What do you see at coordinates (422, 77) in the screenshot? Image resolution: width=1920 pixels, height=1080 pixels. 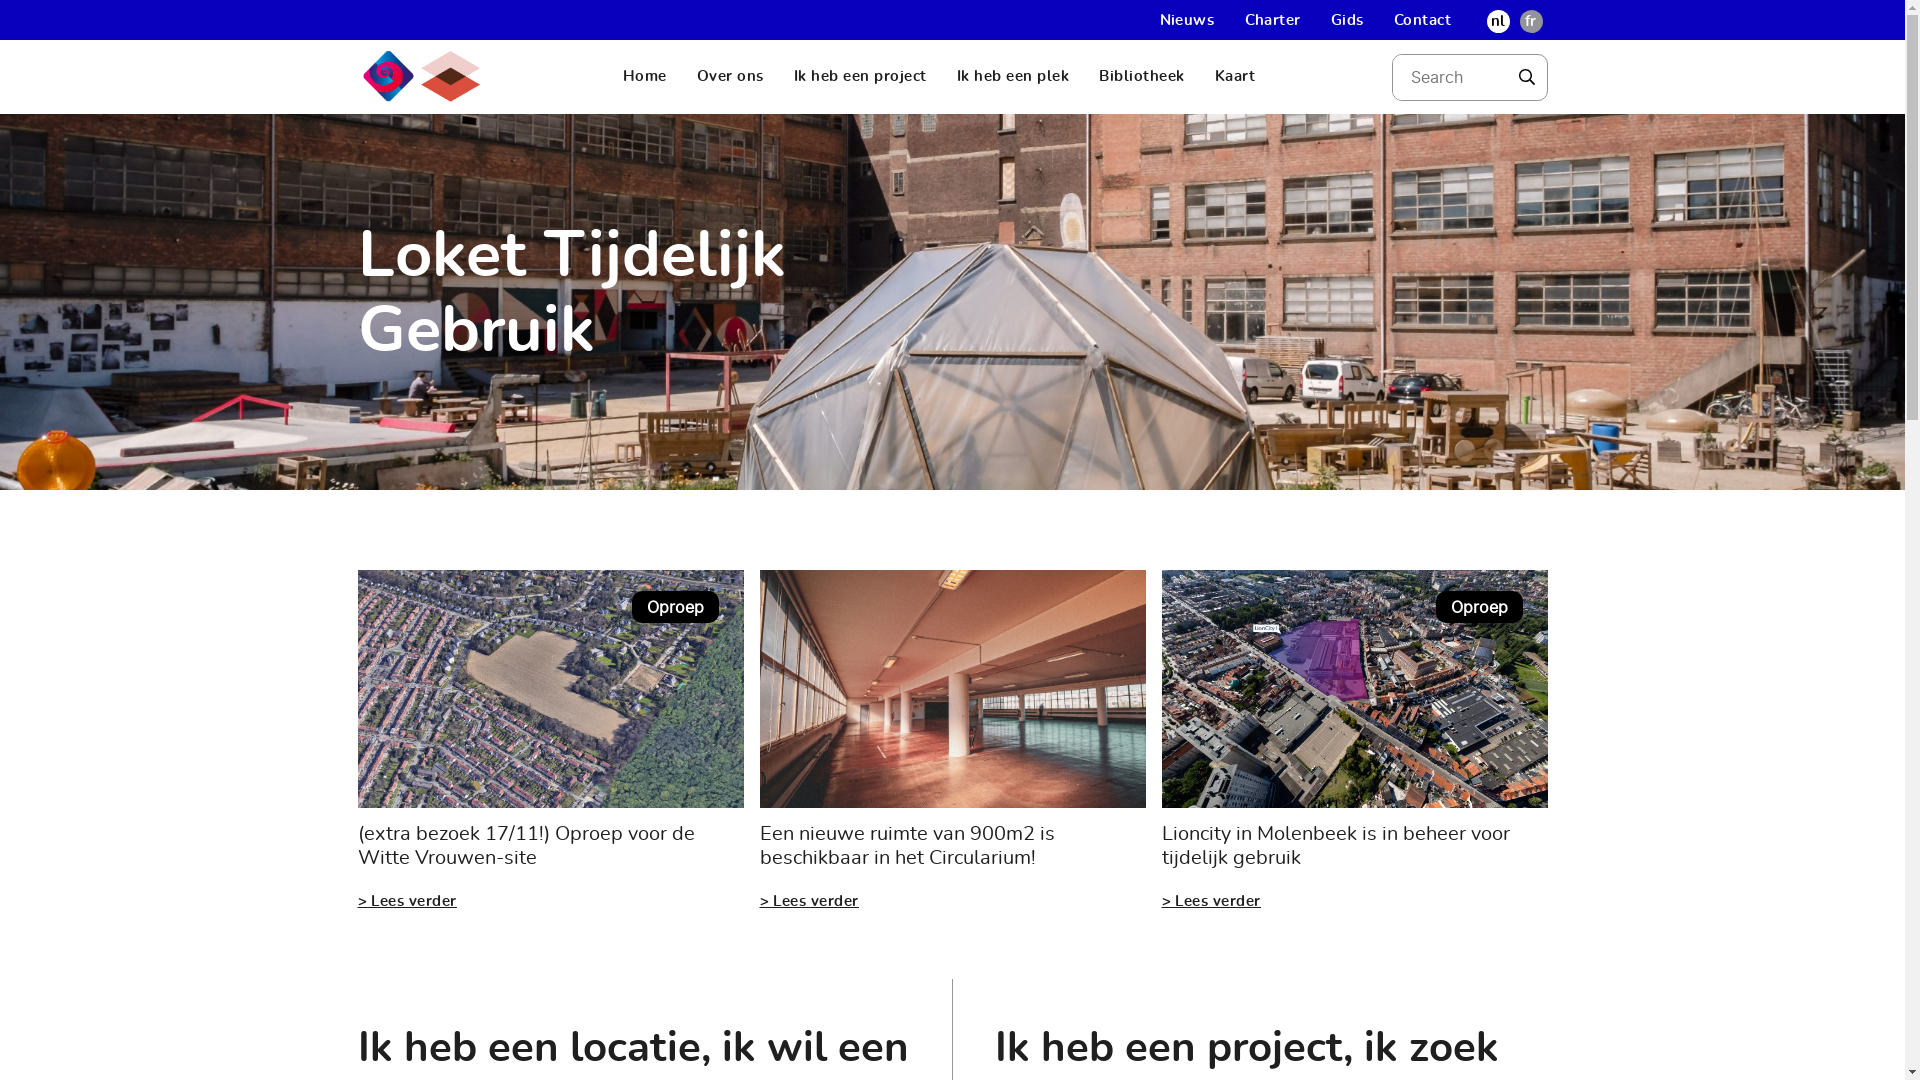 I see `Guichet occupation temporaire` at bounding box center [422, 77].